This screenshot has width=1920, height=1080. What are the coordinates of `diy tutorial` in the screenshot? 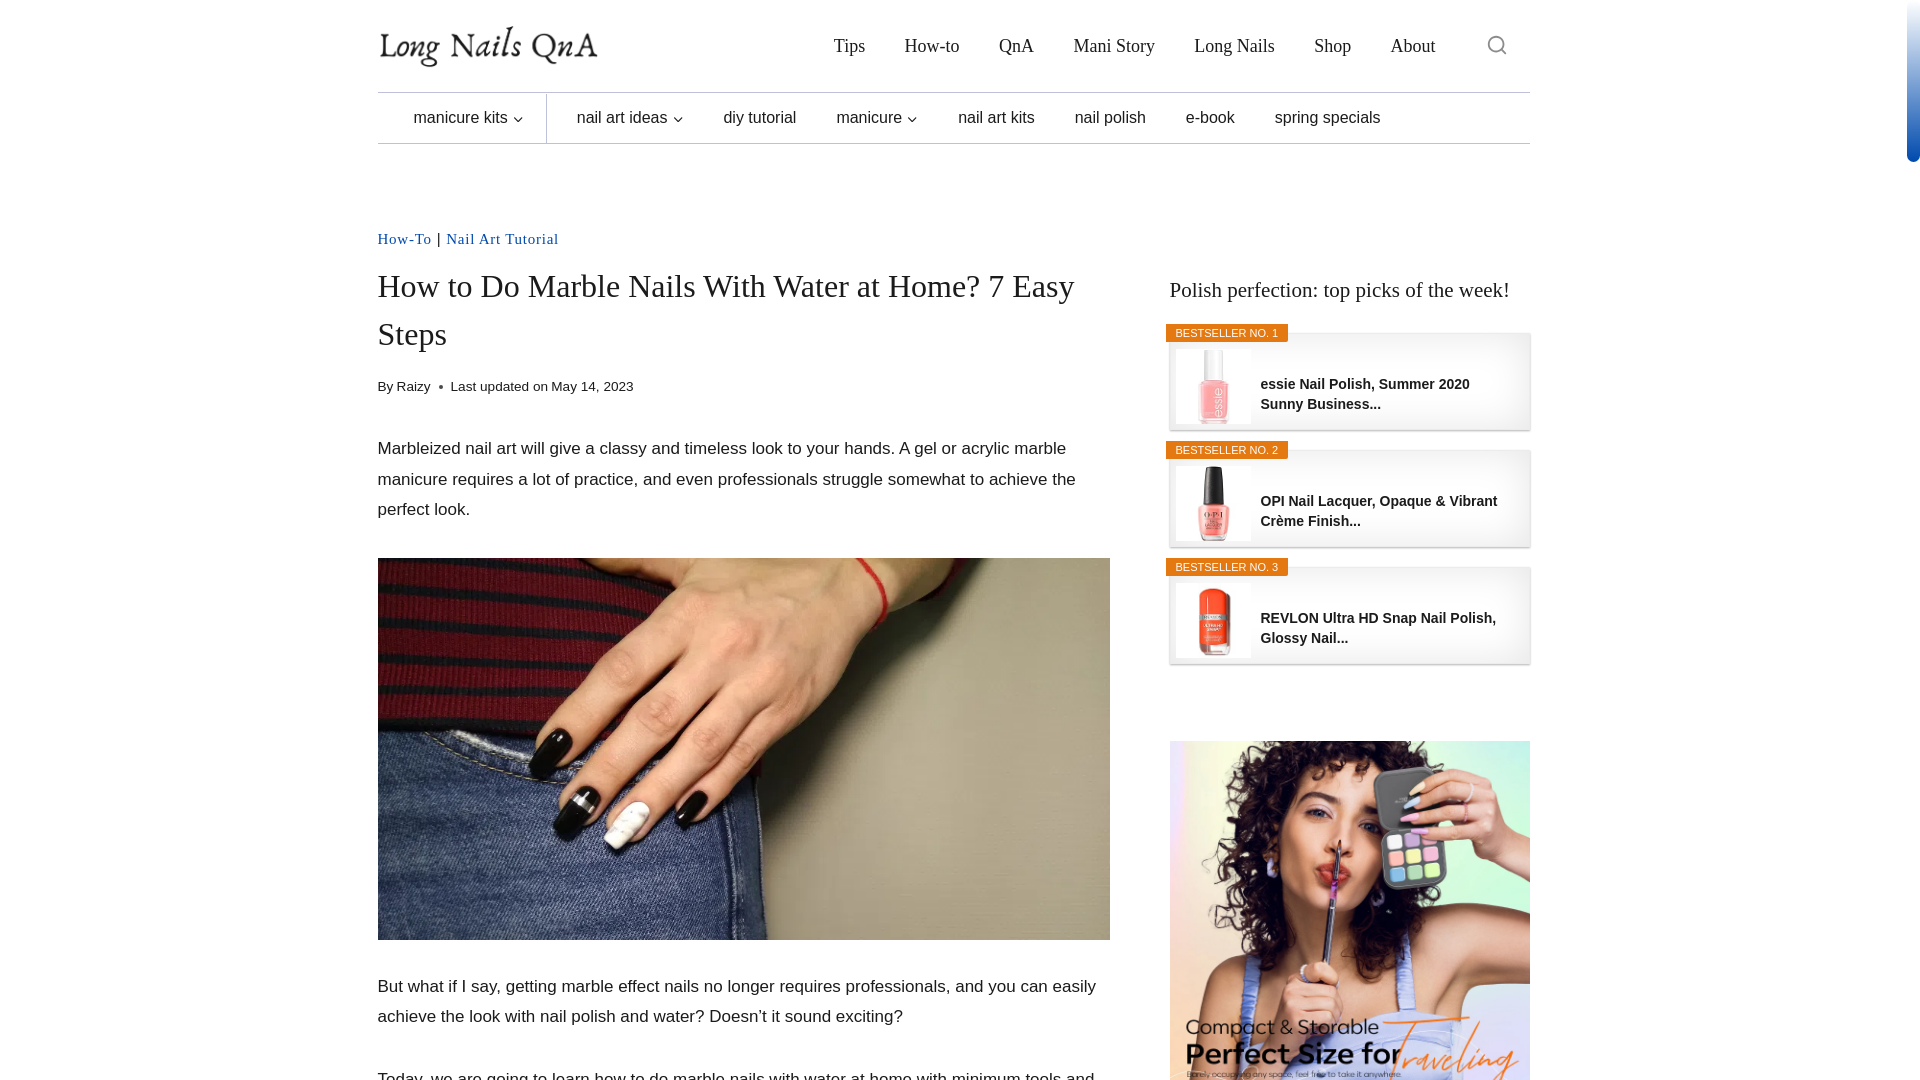 It's located at (760, 117).